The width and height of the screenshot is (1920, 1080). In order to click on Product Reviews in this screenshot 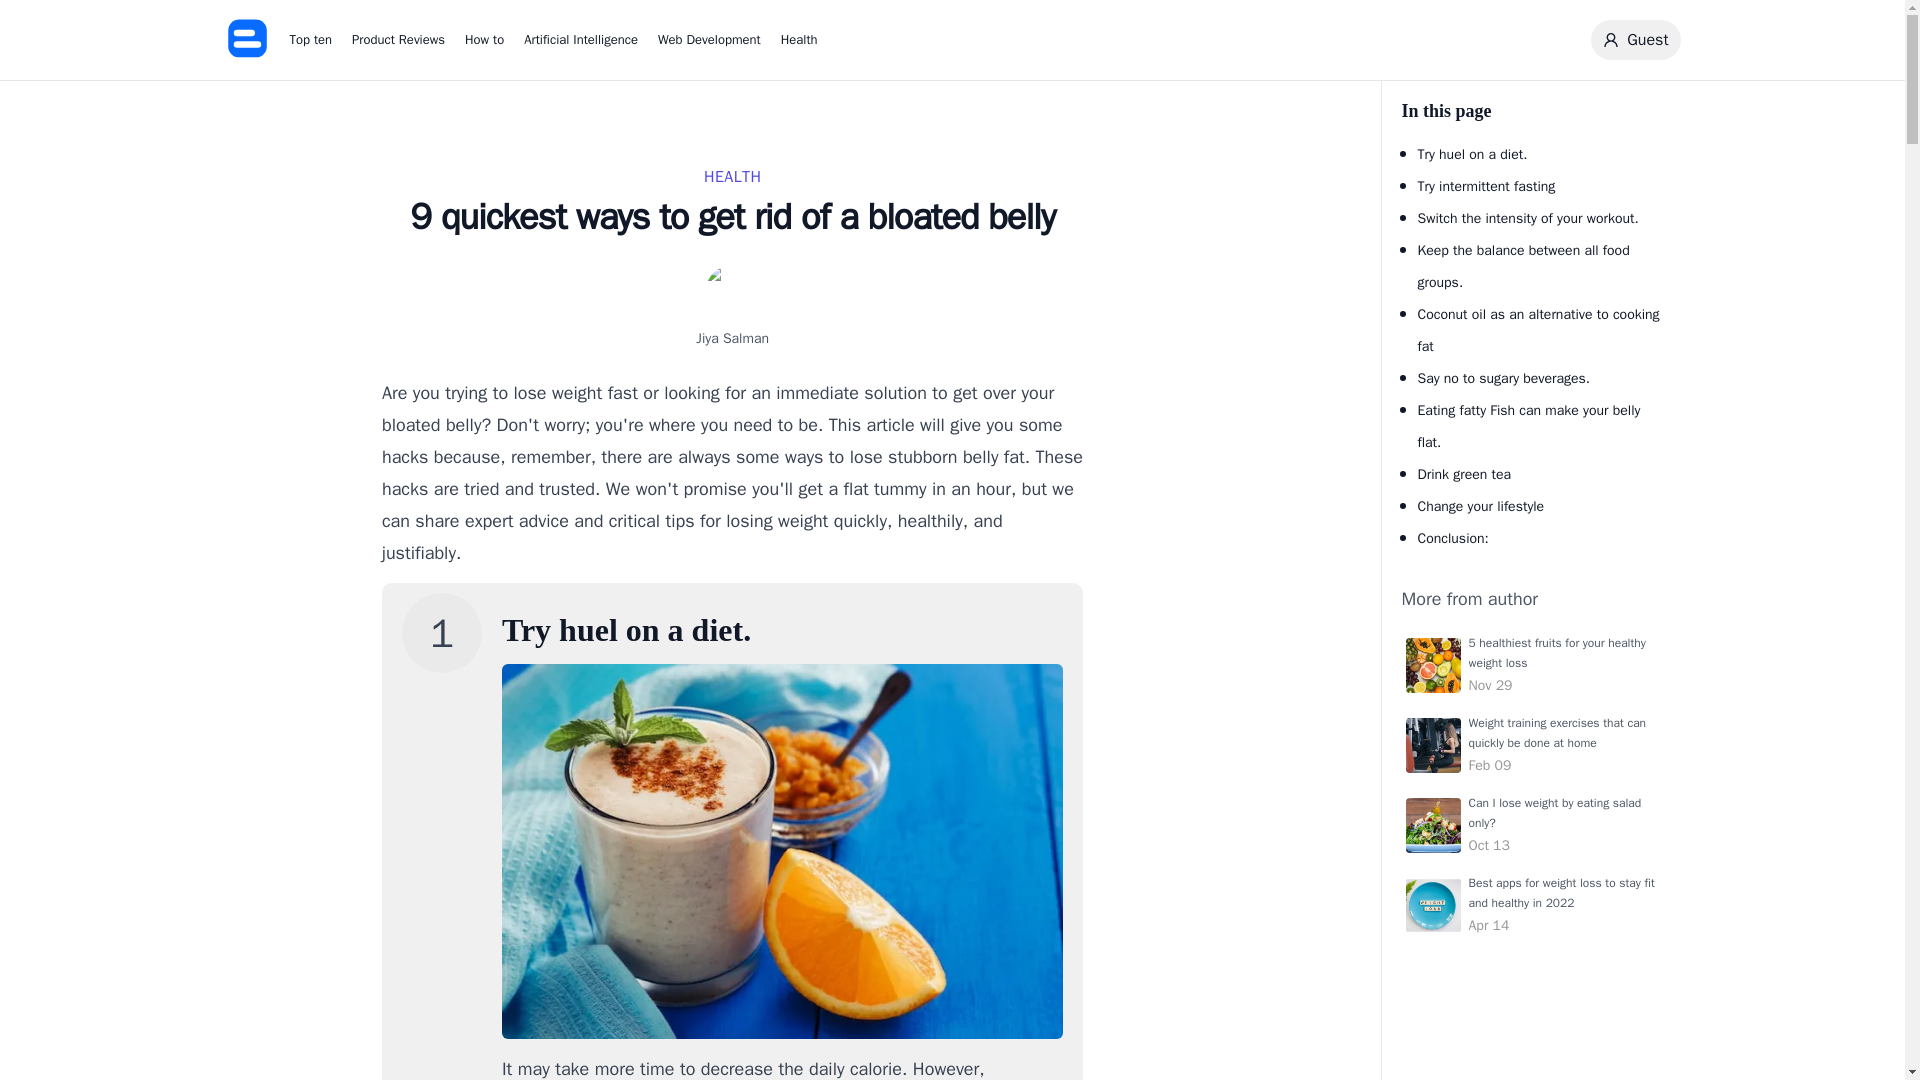, I will do `click(1530, 824)`.